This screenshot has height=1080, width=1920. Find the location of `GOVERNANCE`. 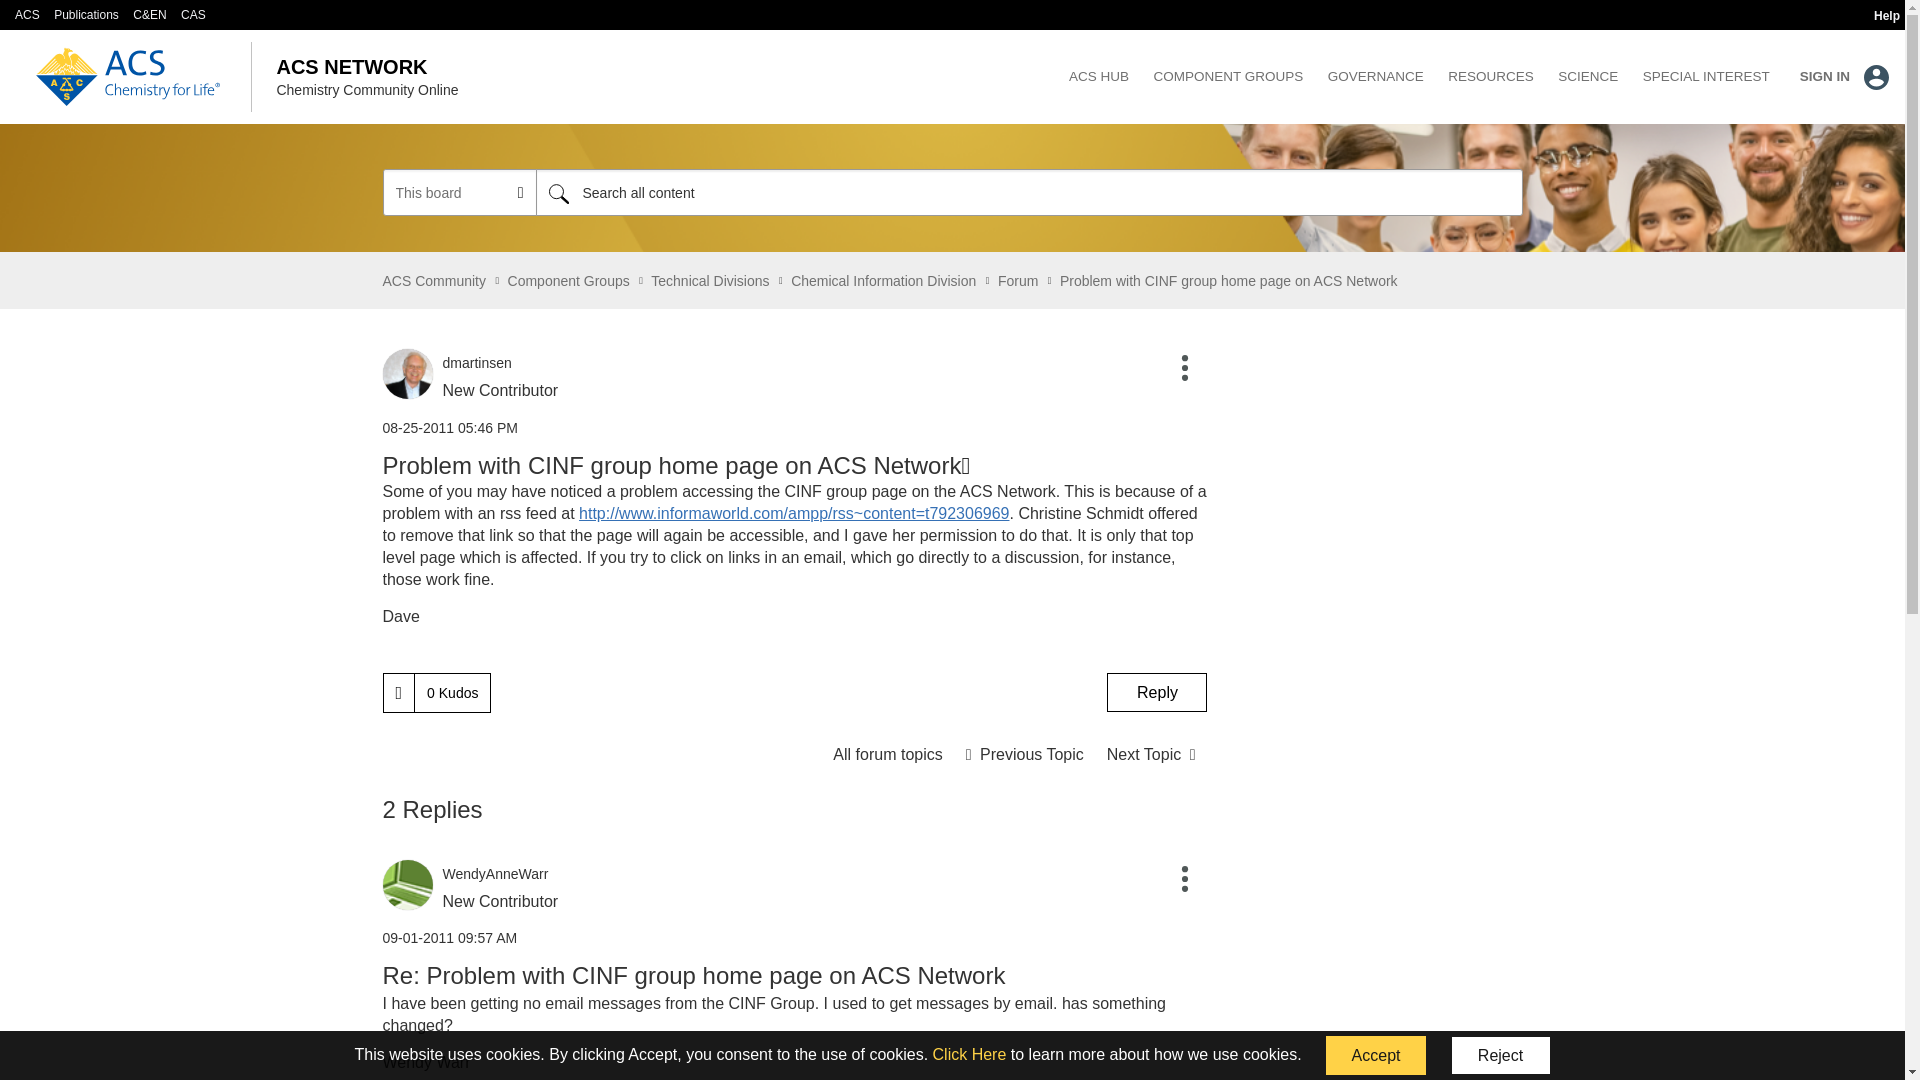

GOVERNANCE is located at coordinates (1376, 76).